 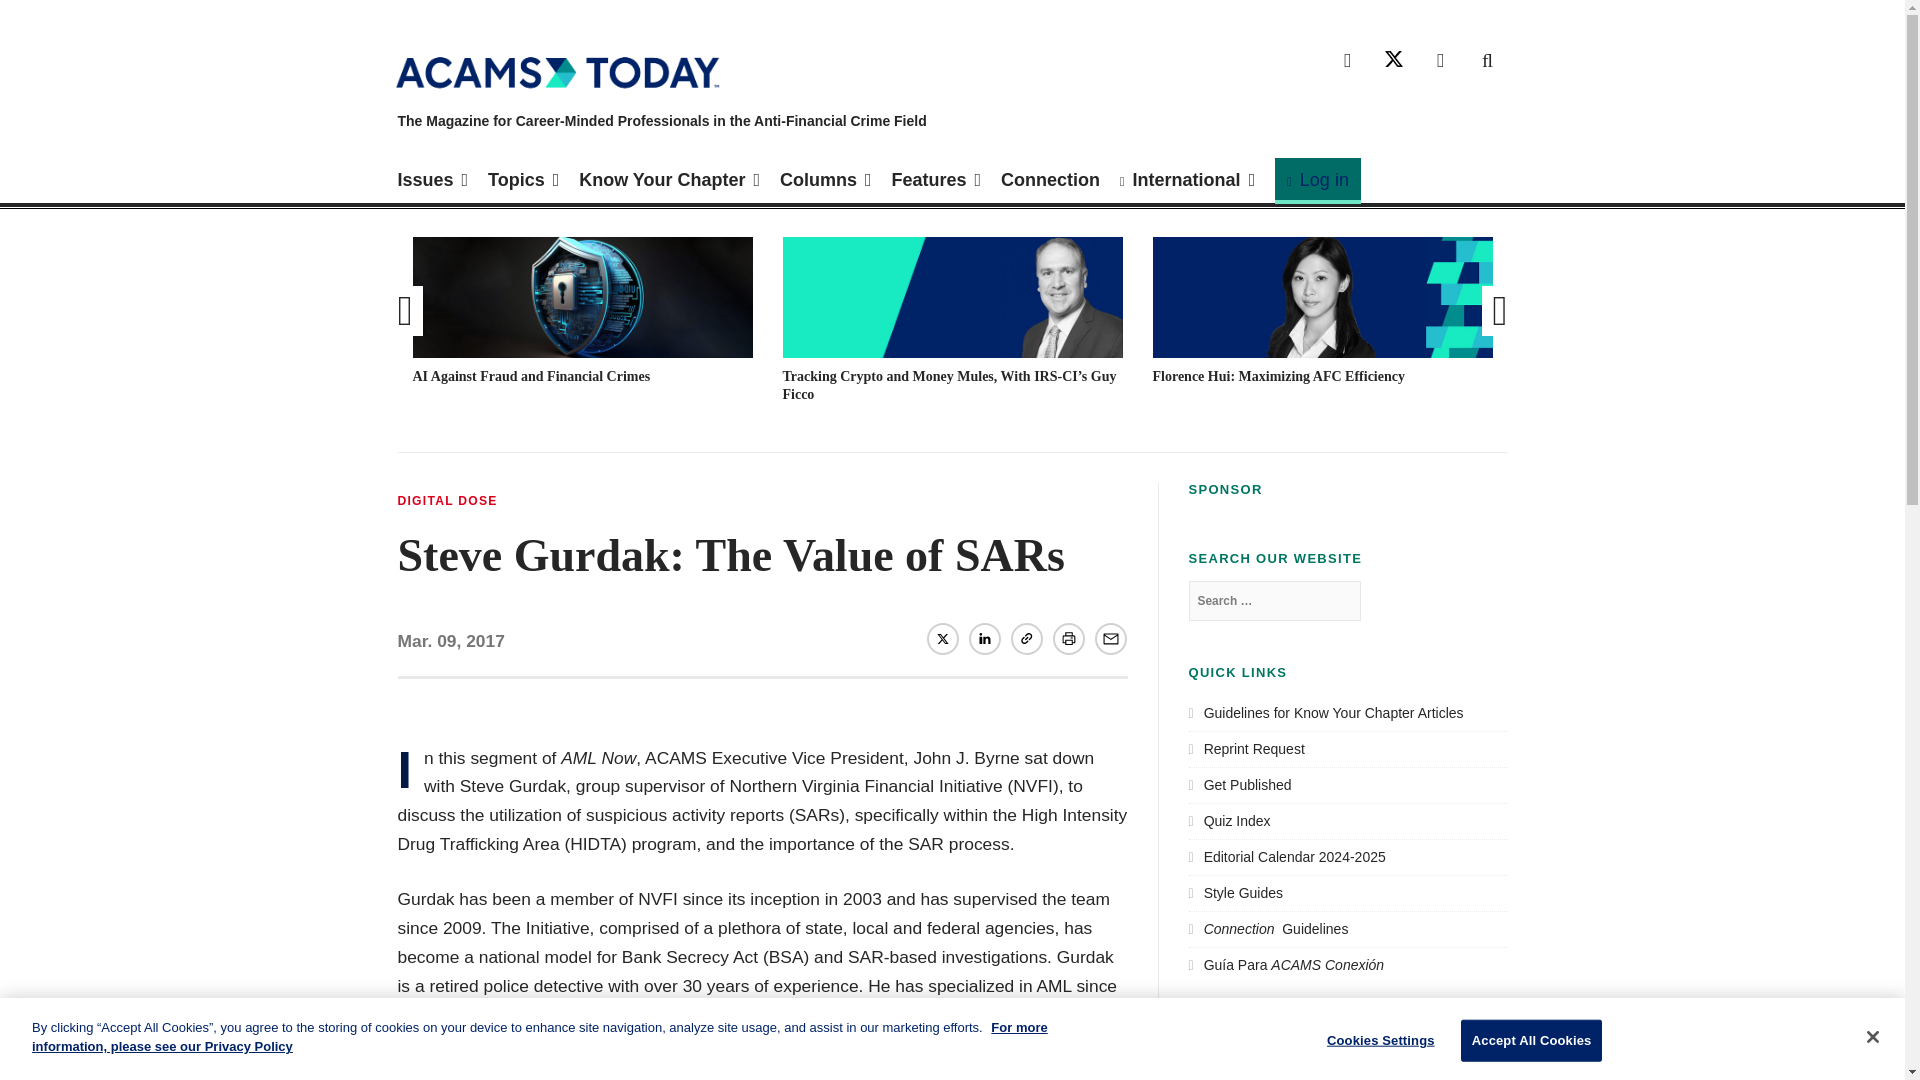 What do you see at coordinates (1026, 638) in the screenshot?
I see `copy` at bounding box center [1026, 638].